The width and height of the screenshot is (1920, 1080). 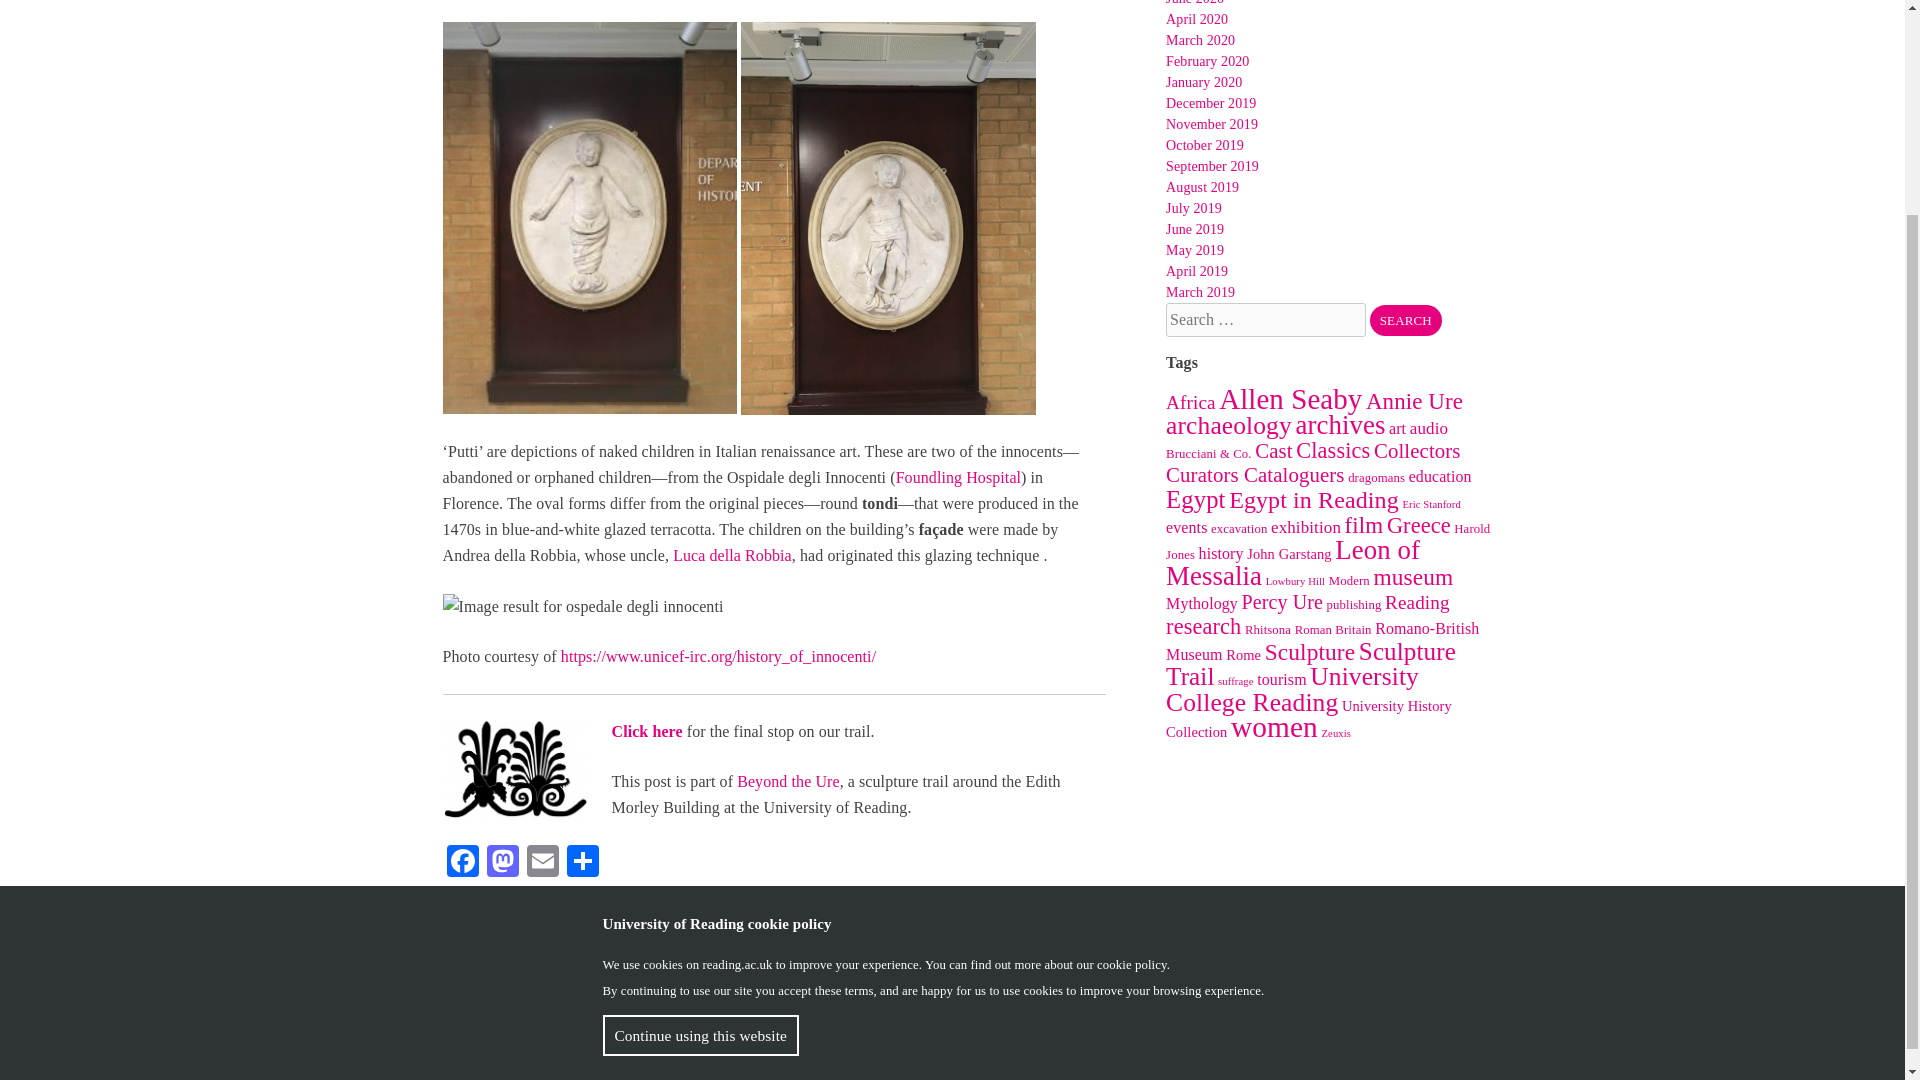 I want to click on November 2019, so click(x=1211, y=124).